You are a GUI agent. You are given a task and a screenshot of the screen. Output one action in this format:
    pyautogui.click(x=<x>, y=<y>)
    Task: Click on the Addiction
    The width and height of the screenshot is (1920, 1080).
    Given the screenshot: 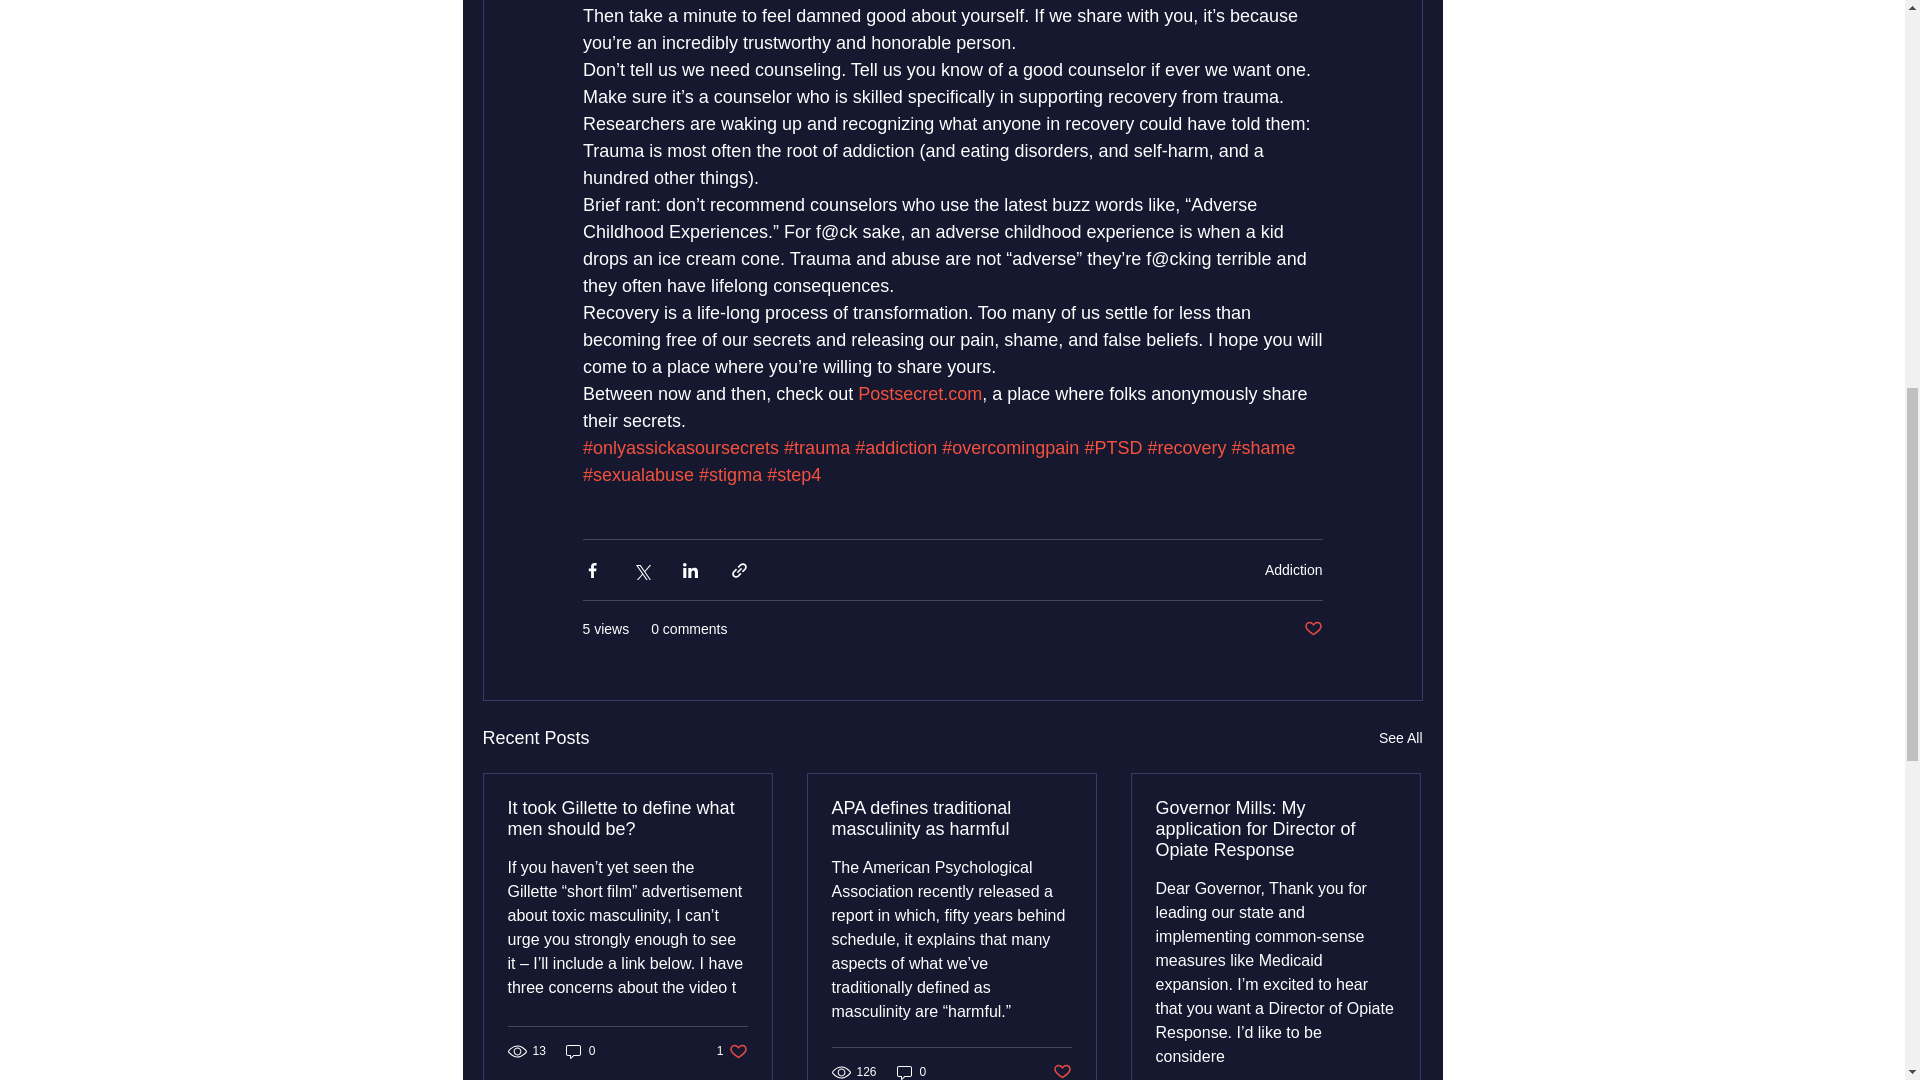 What is the action you would take?
    pyautogui.click(x=1294, y=569)
    